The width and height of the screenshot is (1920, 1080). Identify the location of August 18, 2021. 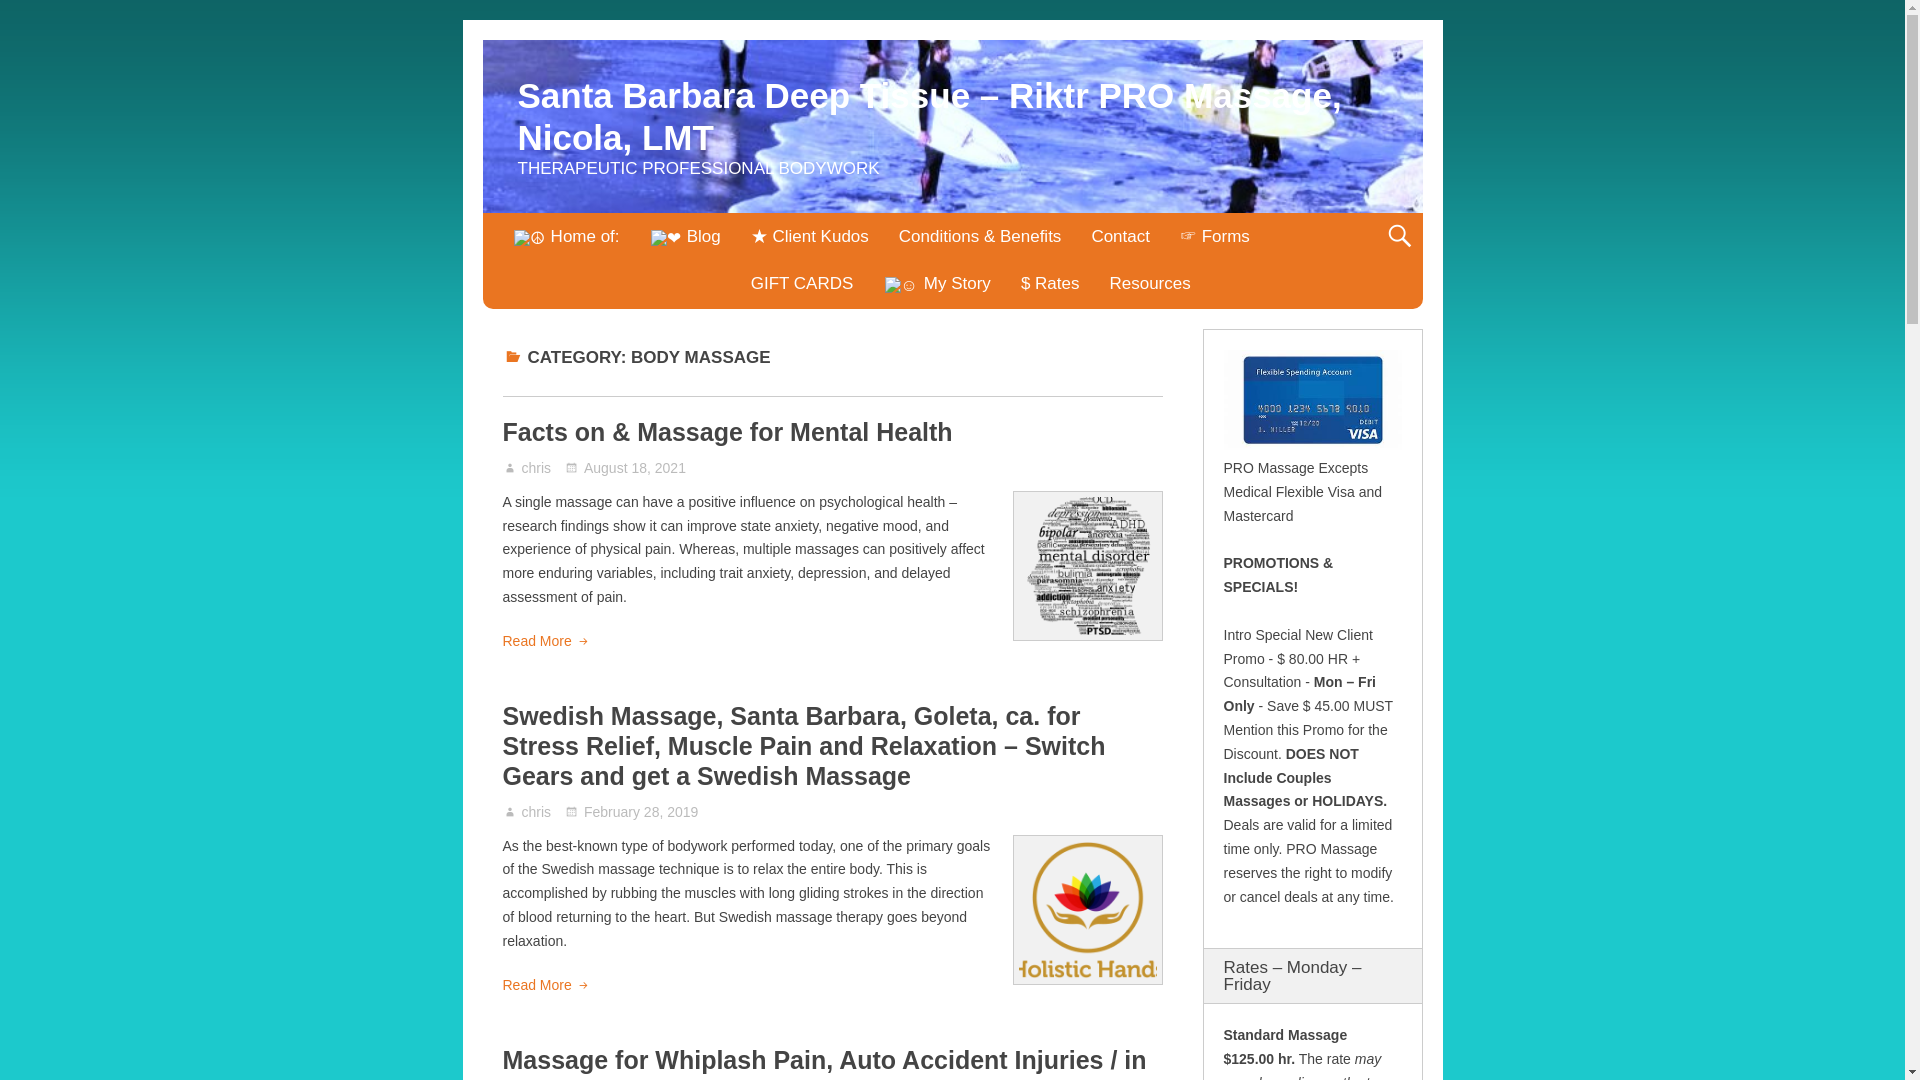
(624, 468).